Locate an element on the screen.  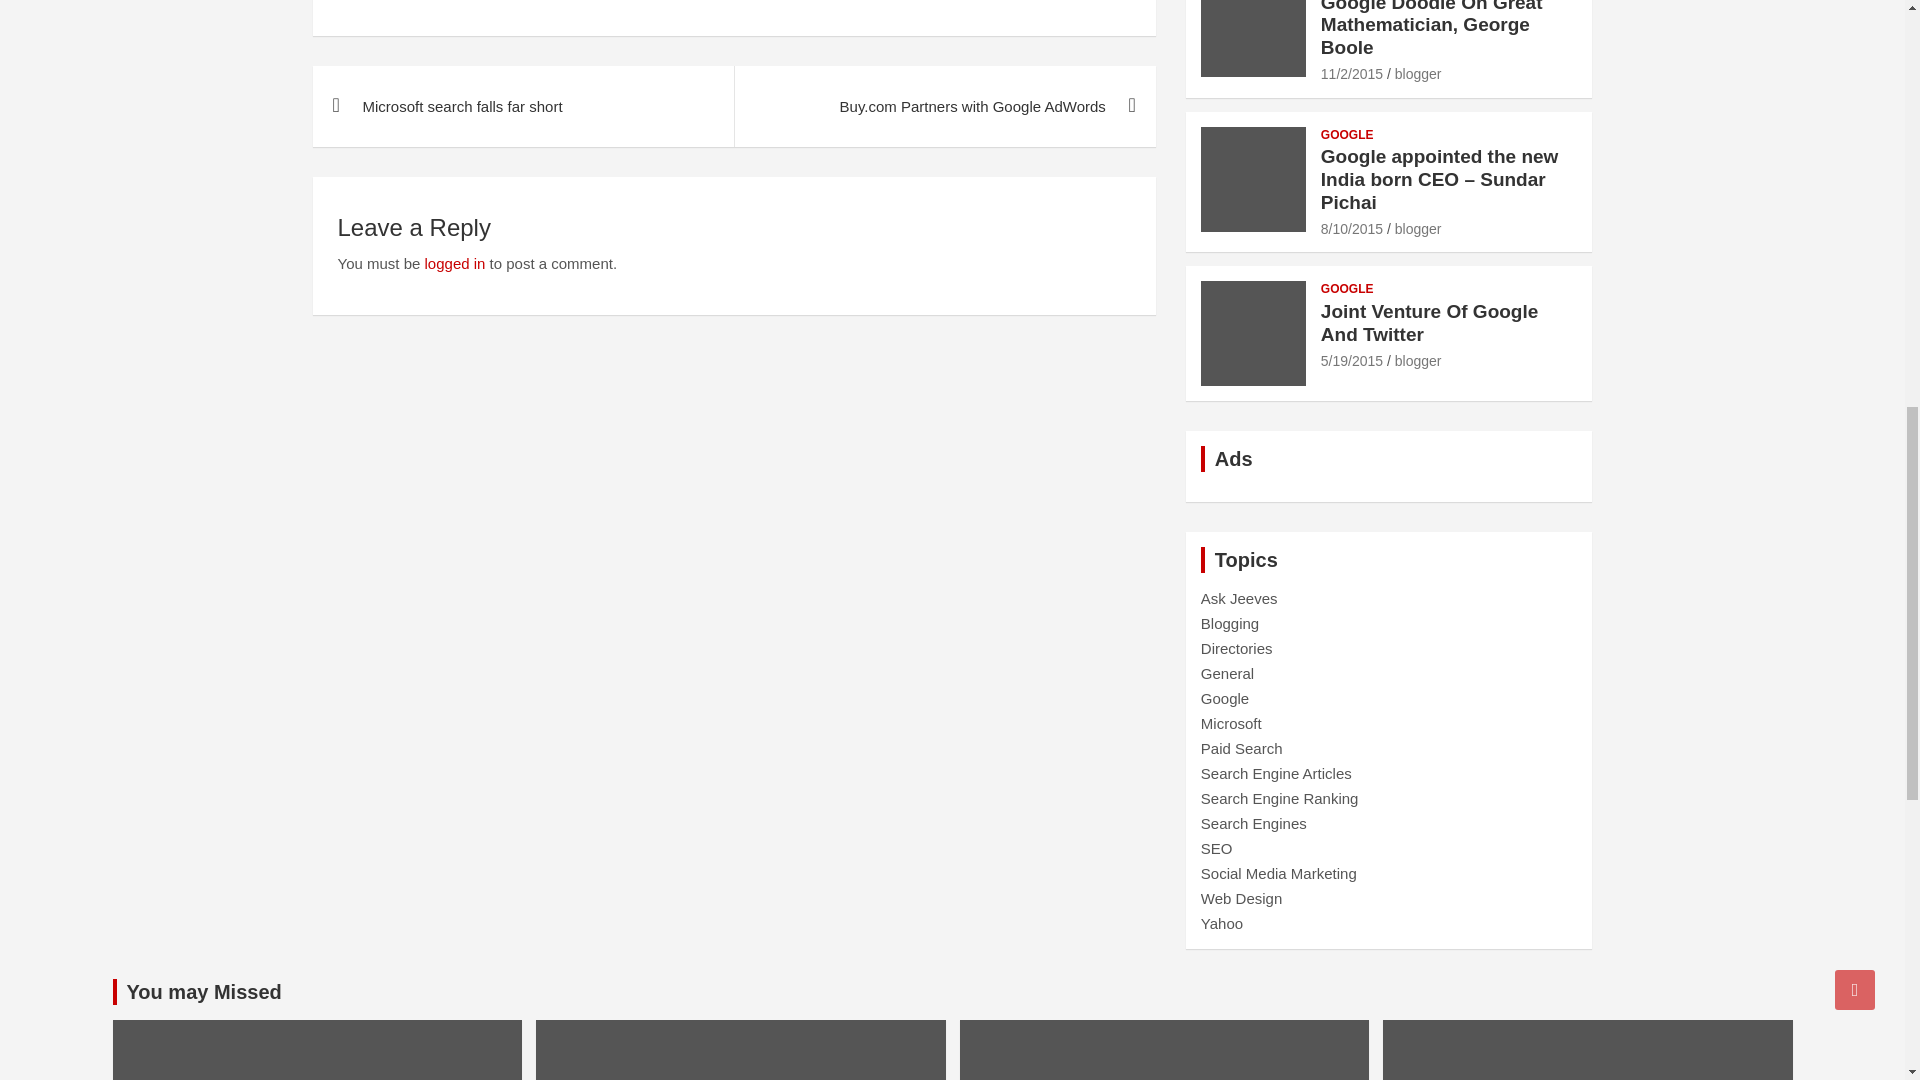
Buy.com Partners with Google AdWords is located at coordinates (944, 106).